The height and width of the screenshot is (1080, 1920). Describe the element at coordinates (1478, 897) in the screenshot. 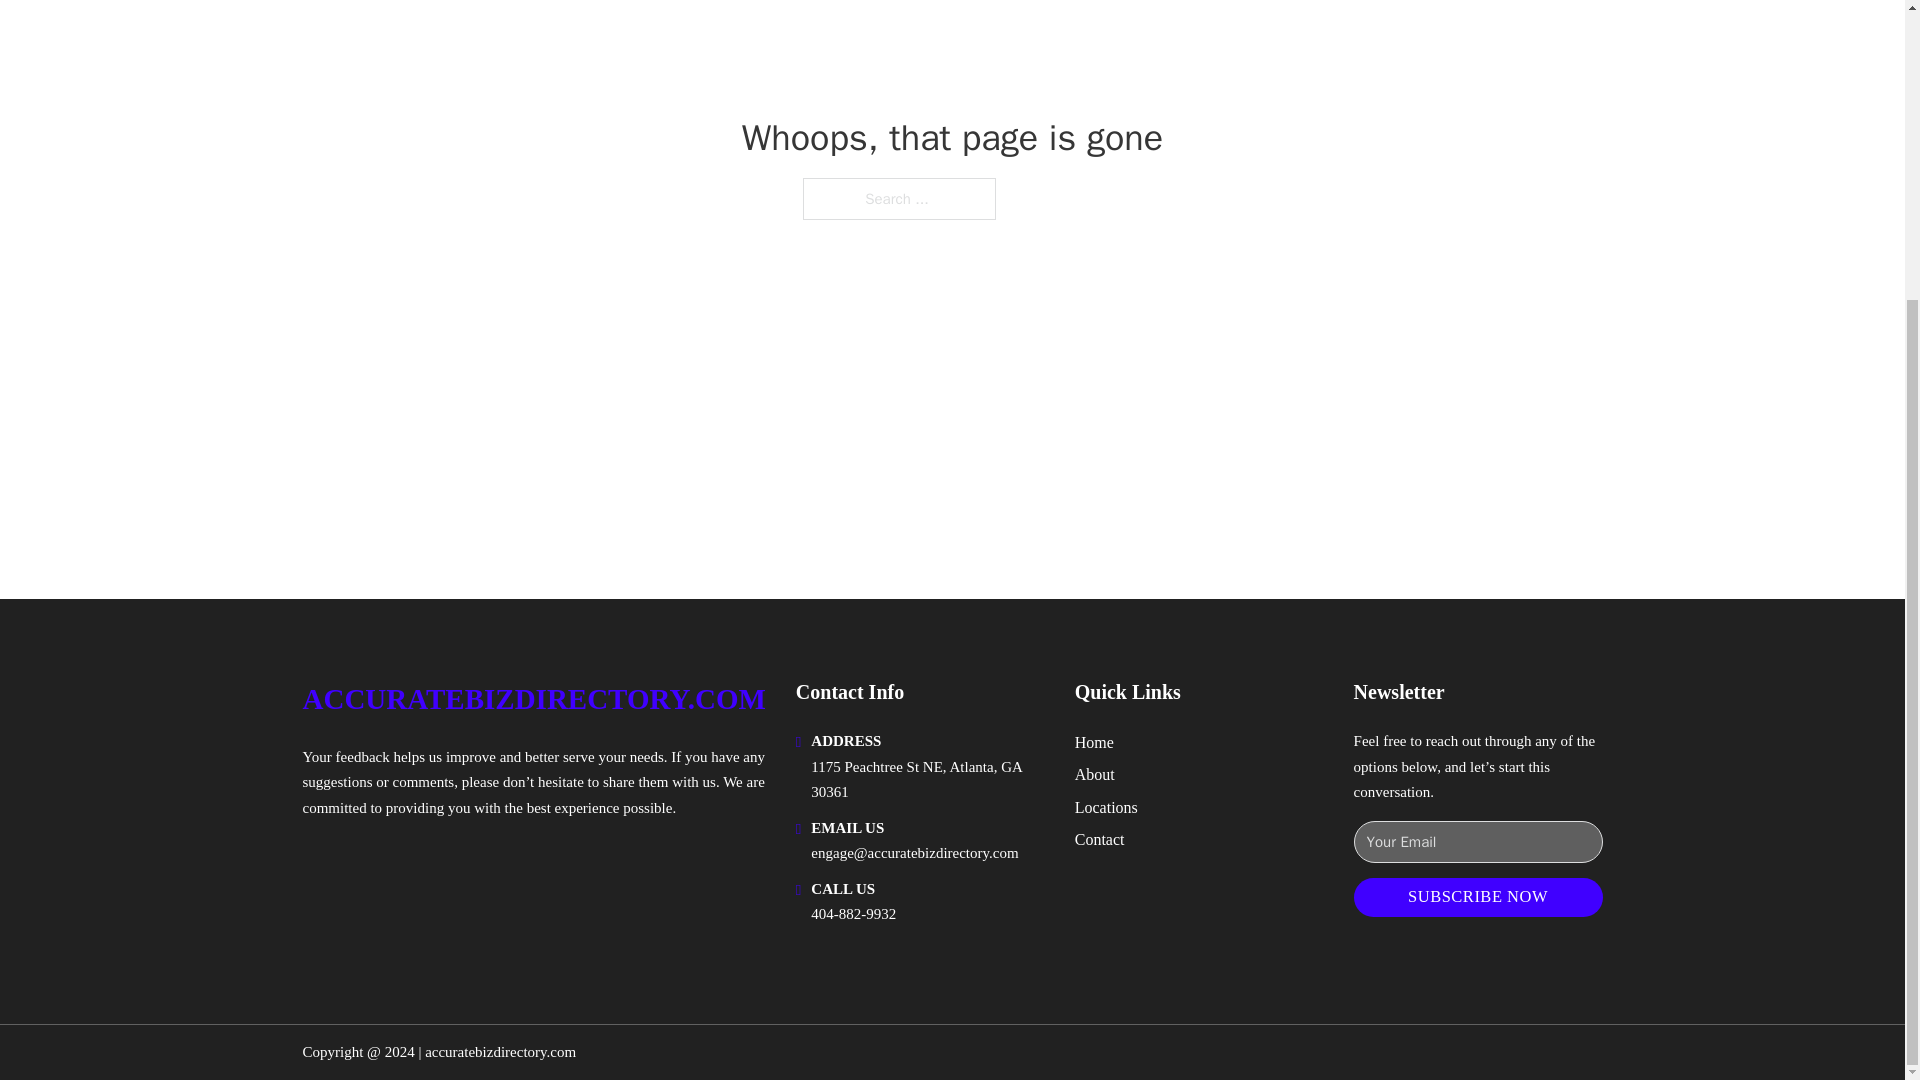

I see `SUBSCRIBE NOW` at that location.